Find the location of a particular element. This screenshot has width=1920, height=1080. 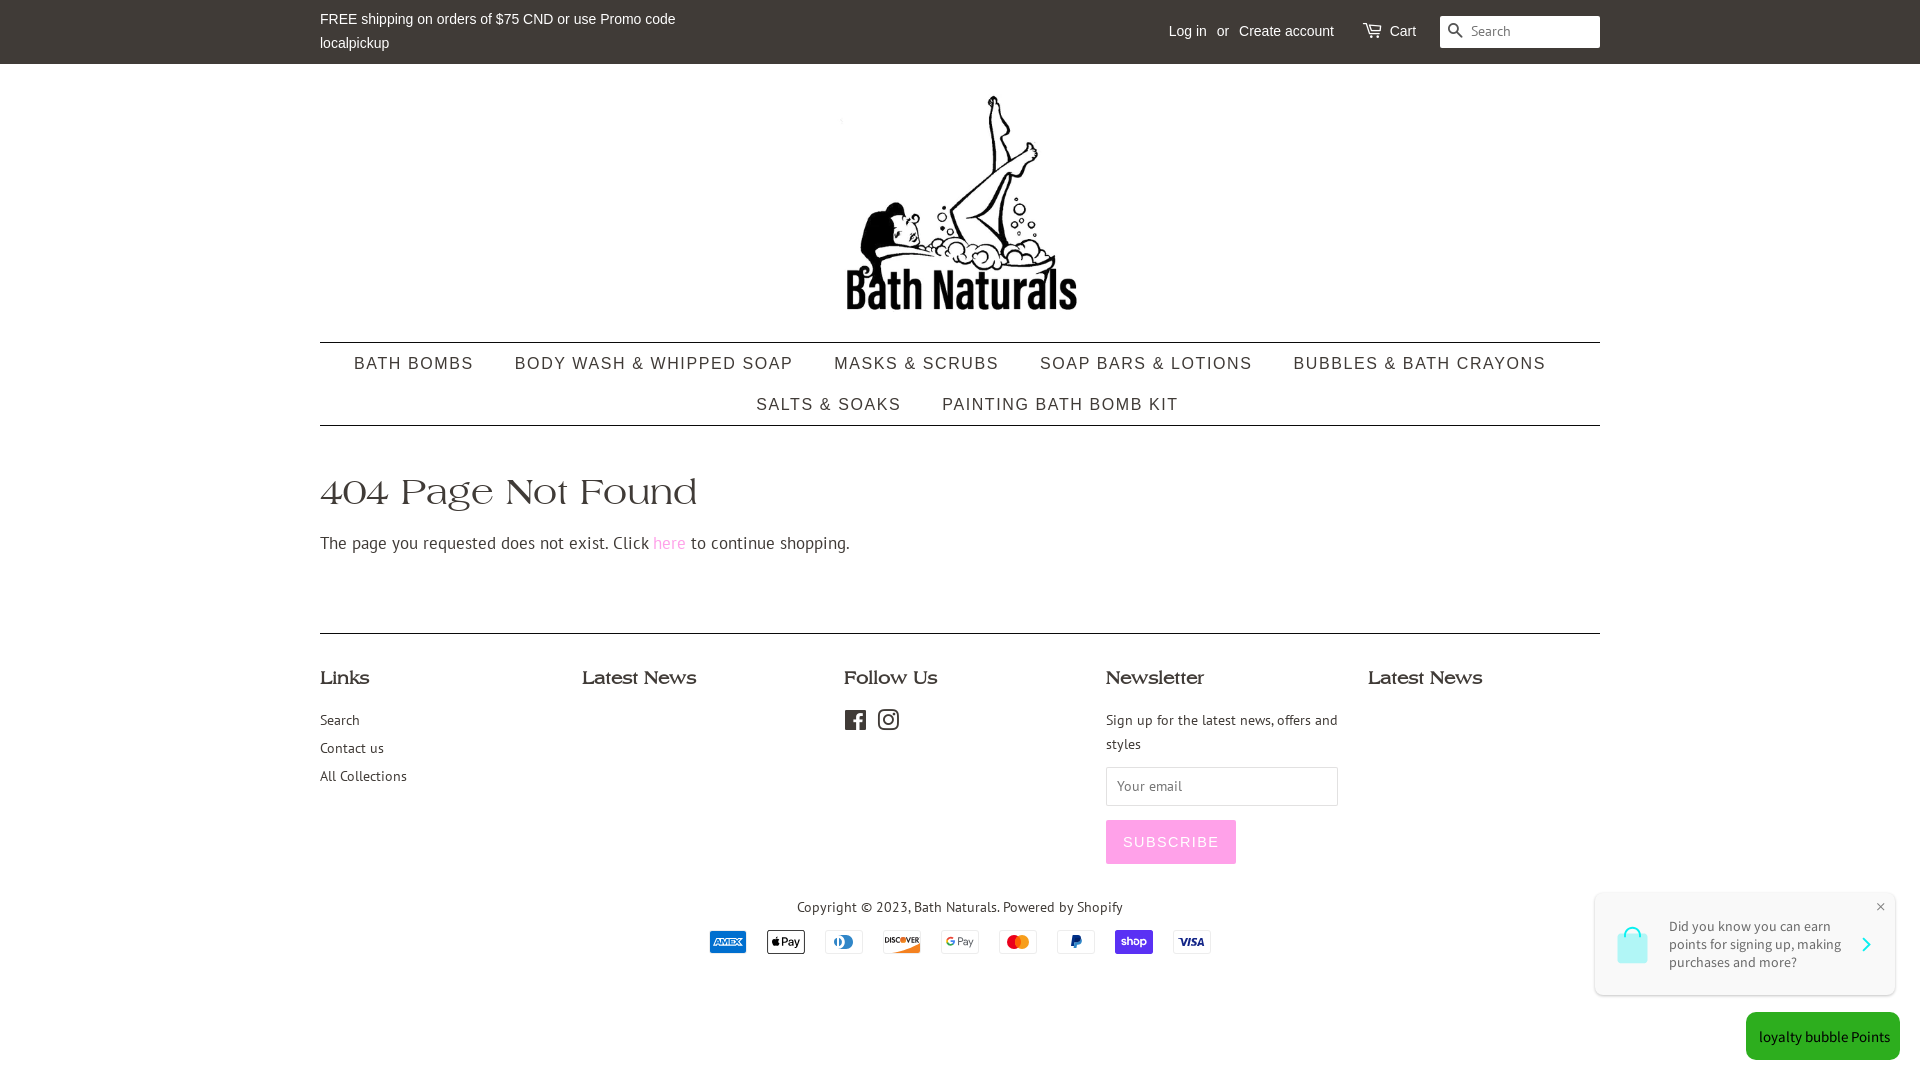

All Collections is located at coordinates (364, 776).